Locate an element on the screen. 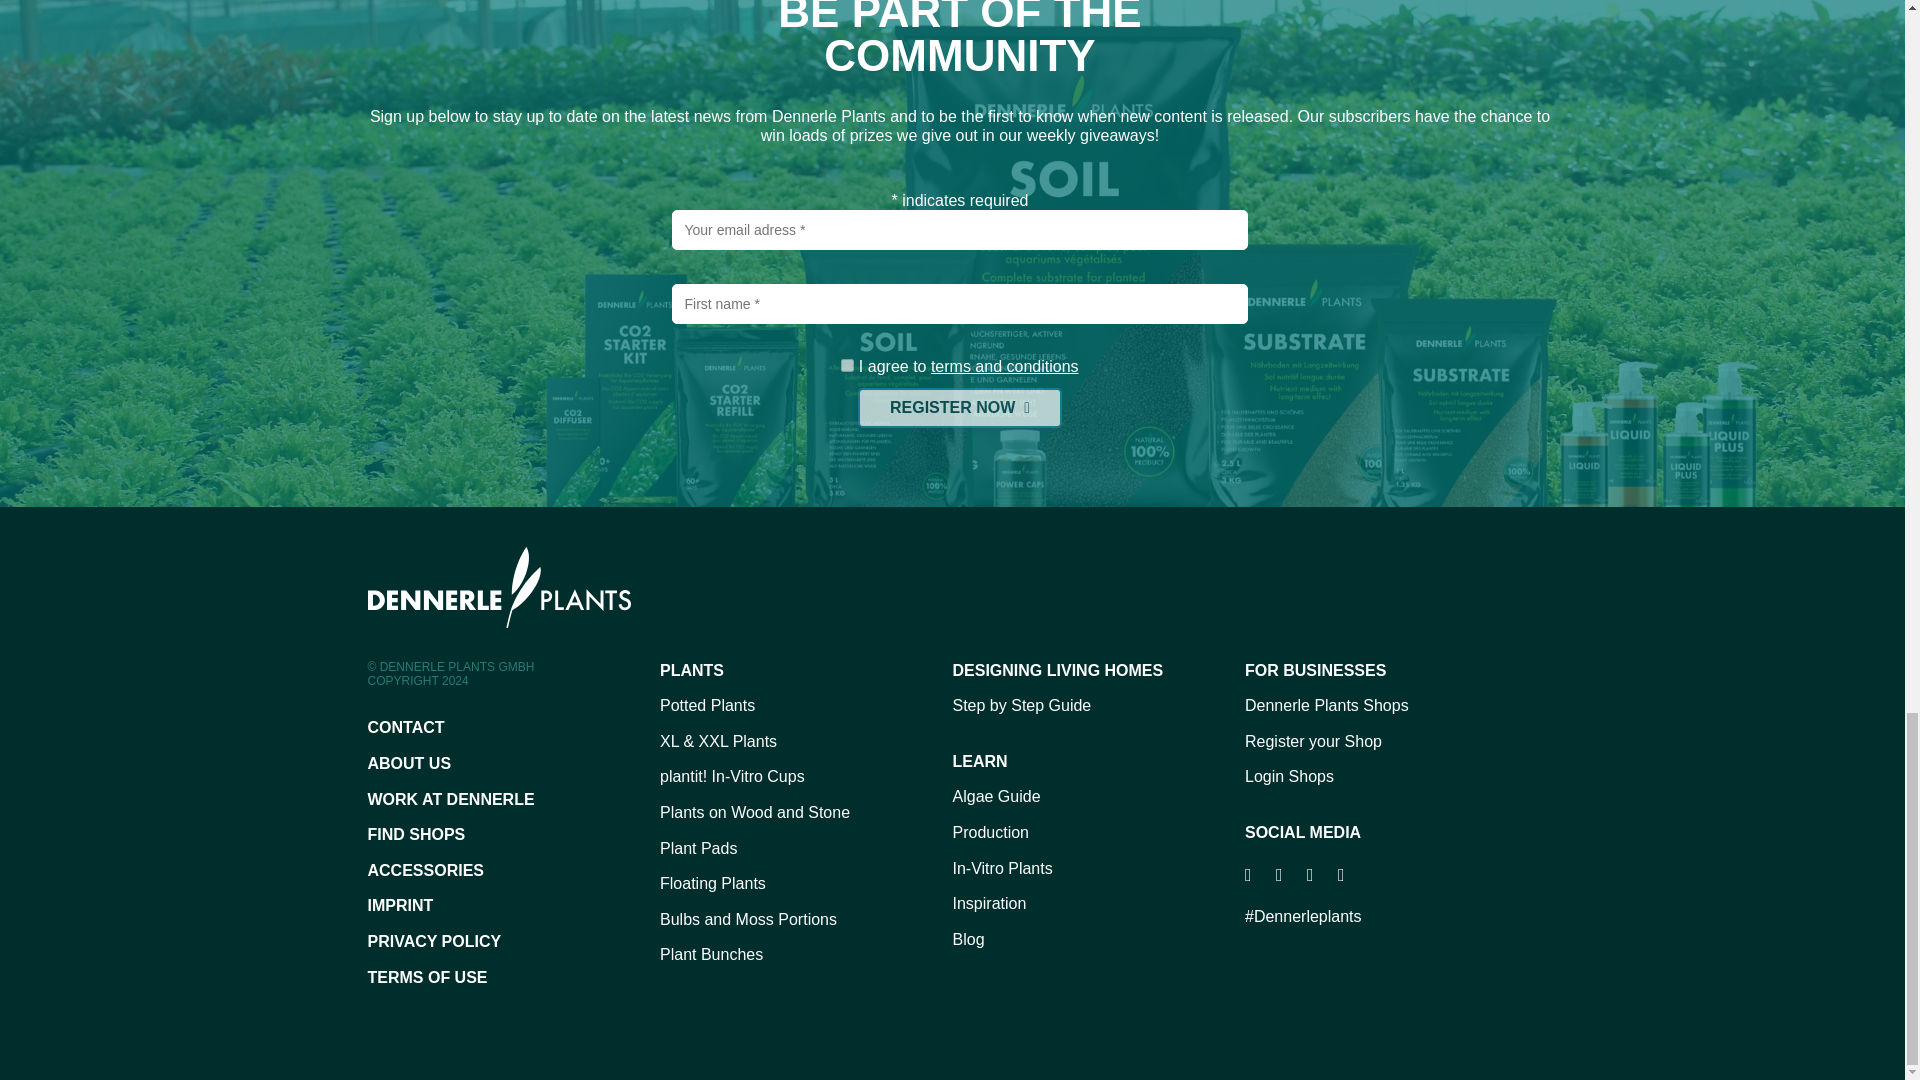  IMPRINT is located at coordinates (514, 906).